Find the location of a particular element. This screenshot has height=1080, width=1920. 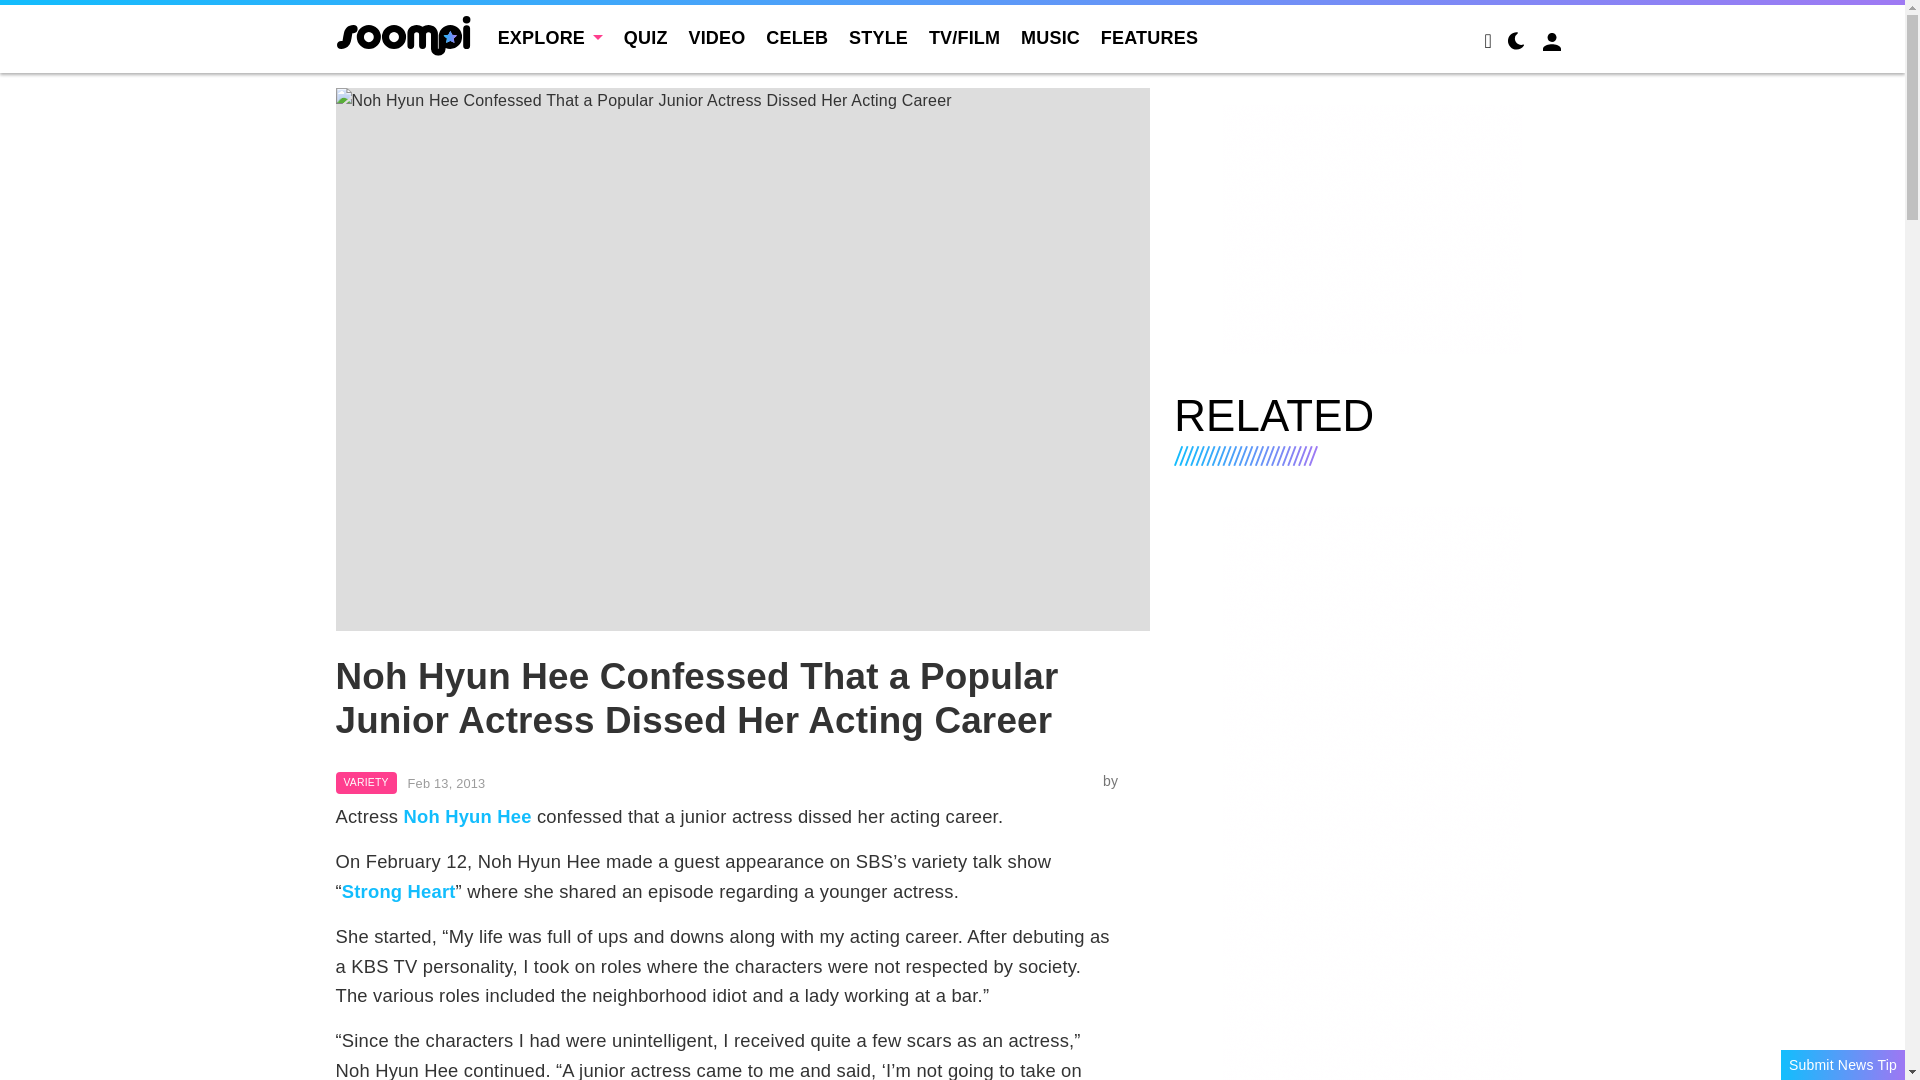

EXPLORE is located at coordinates (550, 38).